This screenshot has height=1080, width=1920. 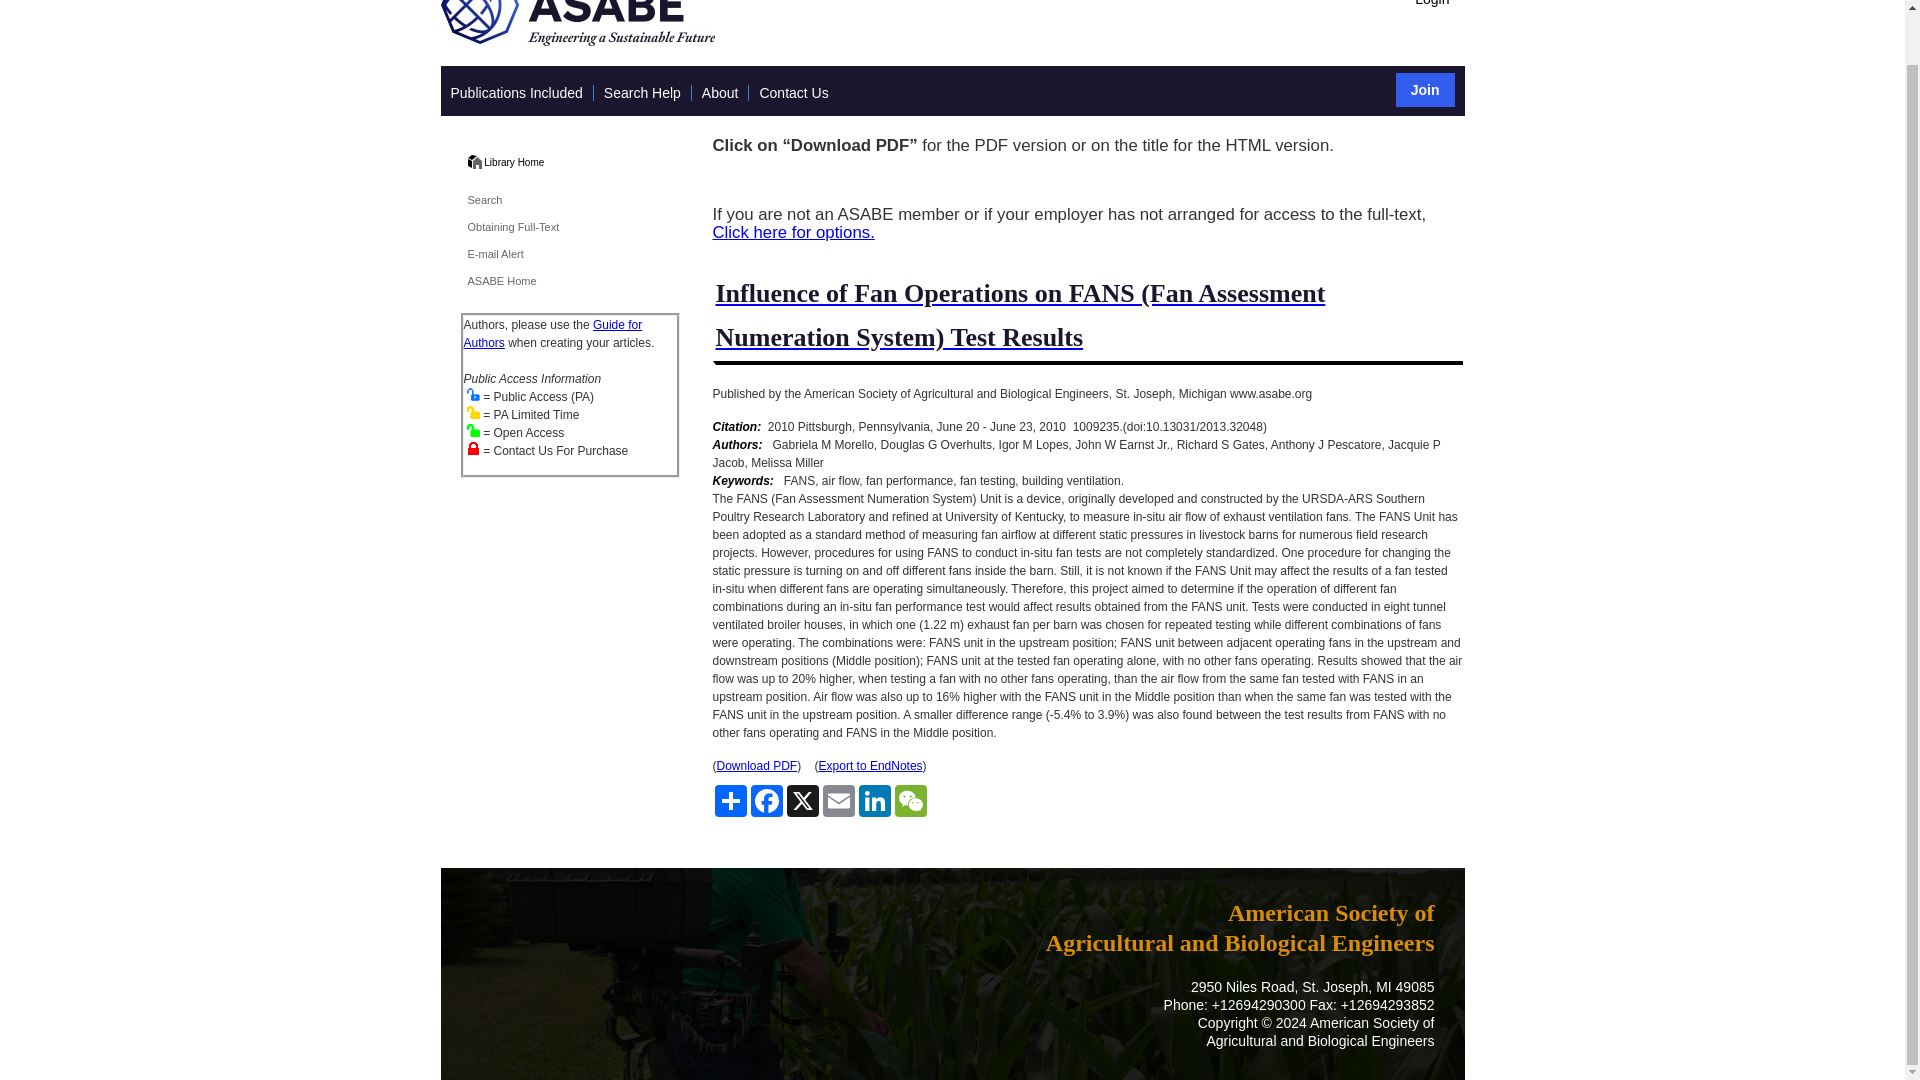 I want to click on E-mail Alert, so click(x=496, y=254).